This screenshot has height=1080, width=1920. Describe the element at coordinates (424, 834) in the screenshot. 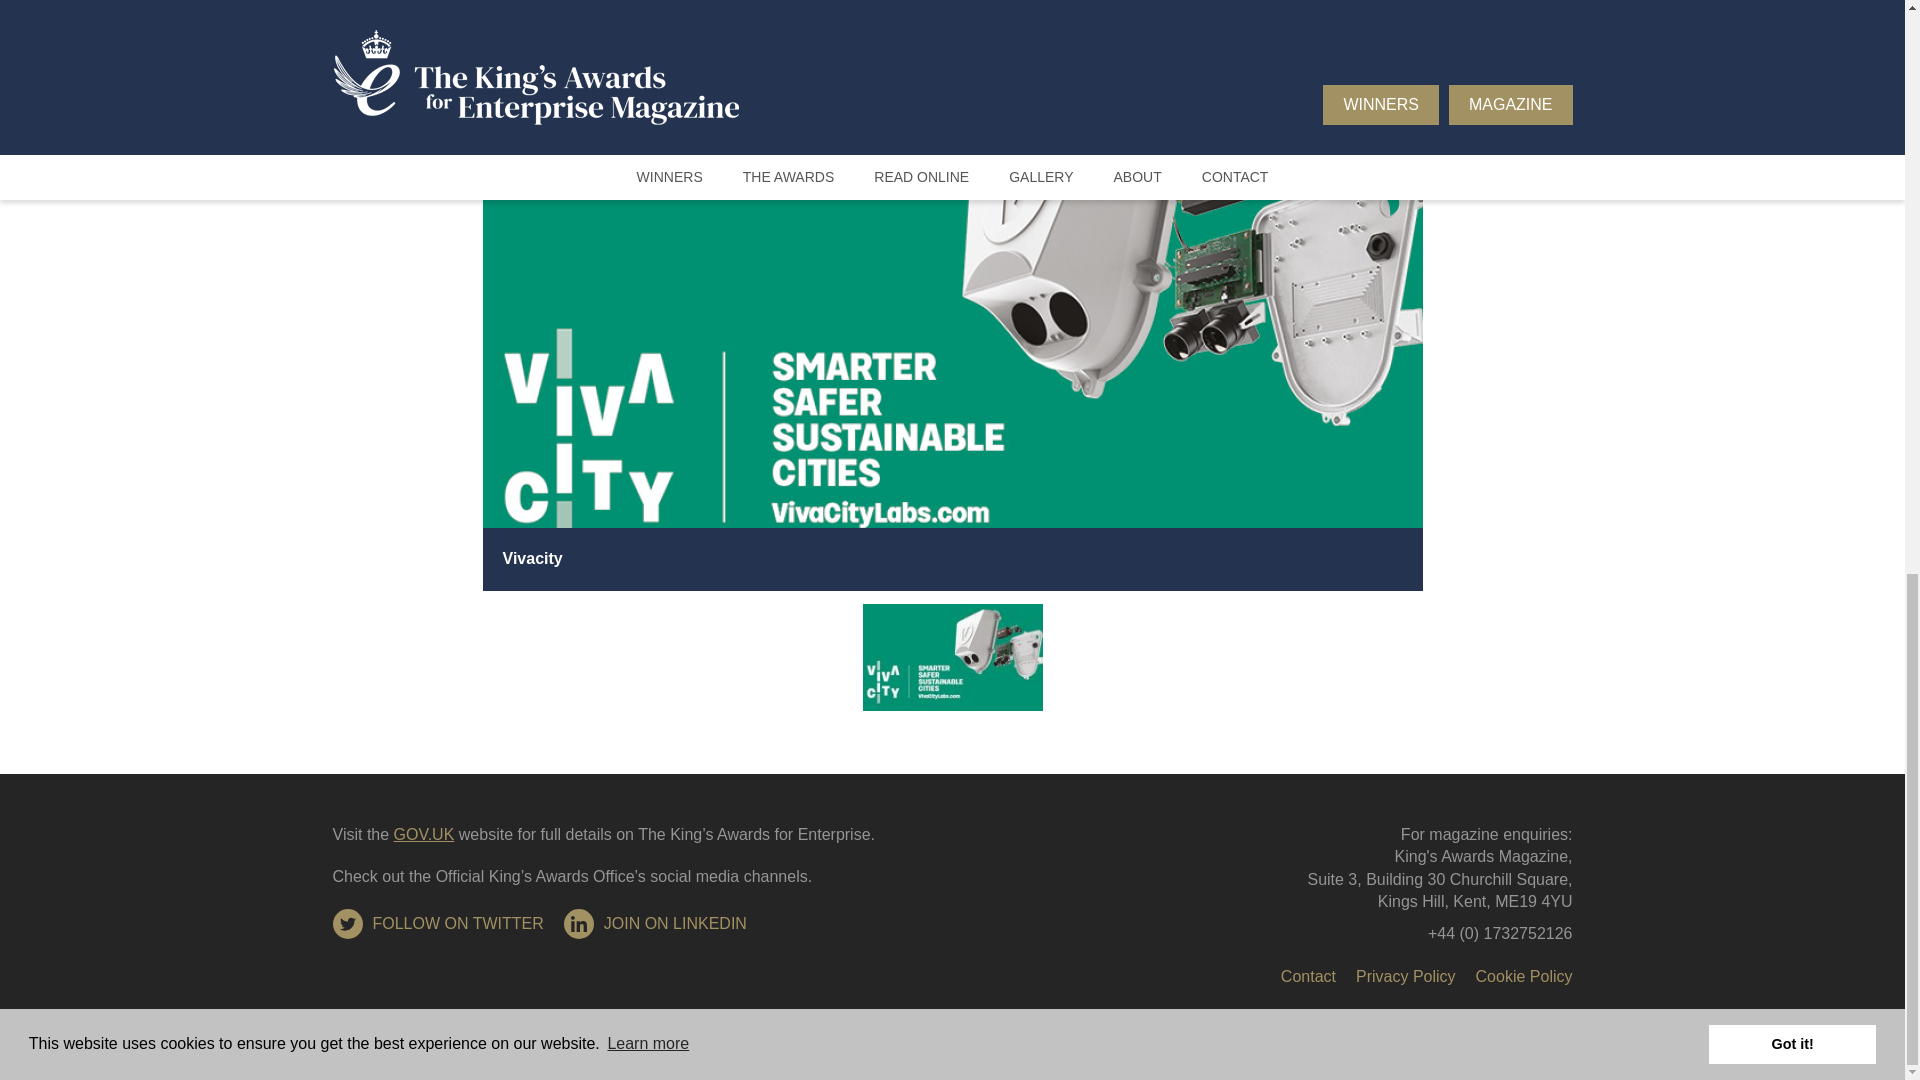

I see `GOV.UK` at that location.